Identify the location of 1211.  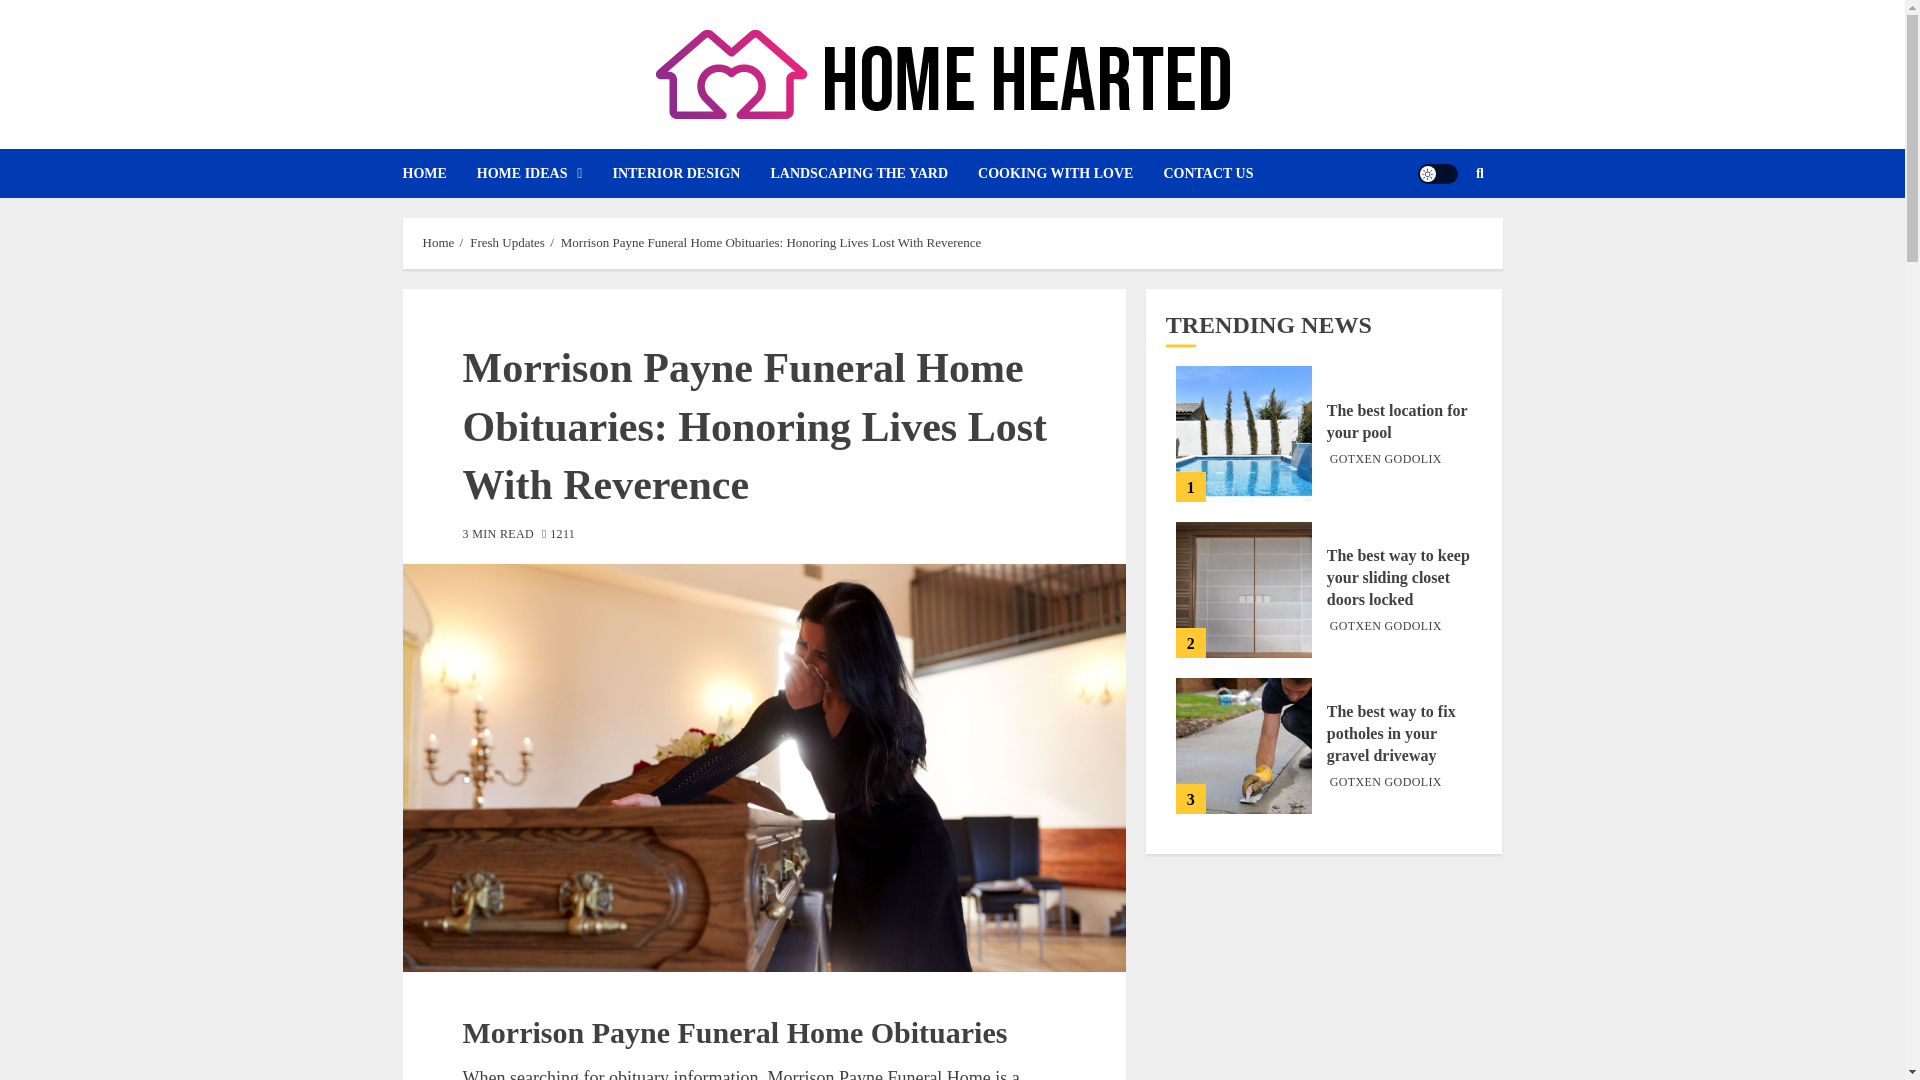
(558, 536).